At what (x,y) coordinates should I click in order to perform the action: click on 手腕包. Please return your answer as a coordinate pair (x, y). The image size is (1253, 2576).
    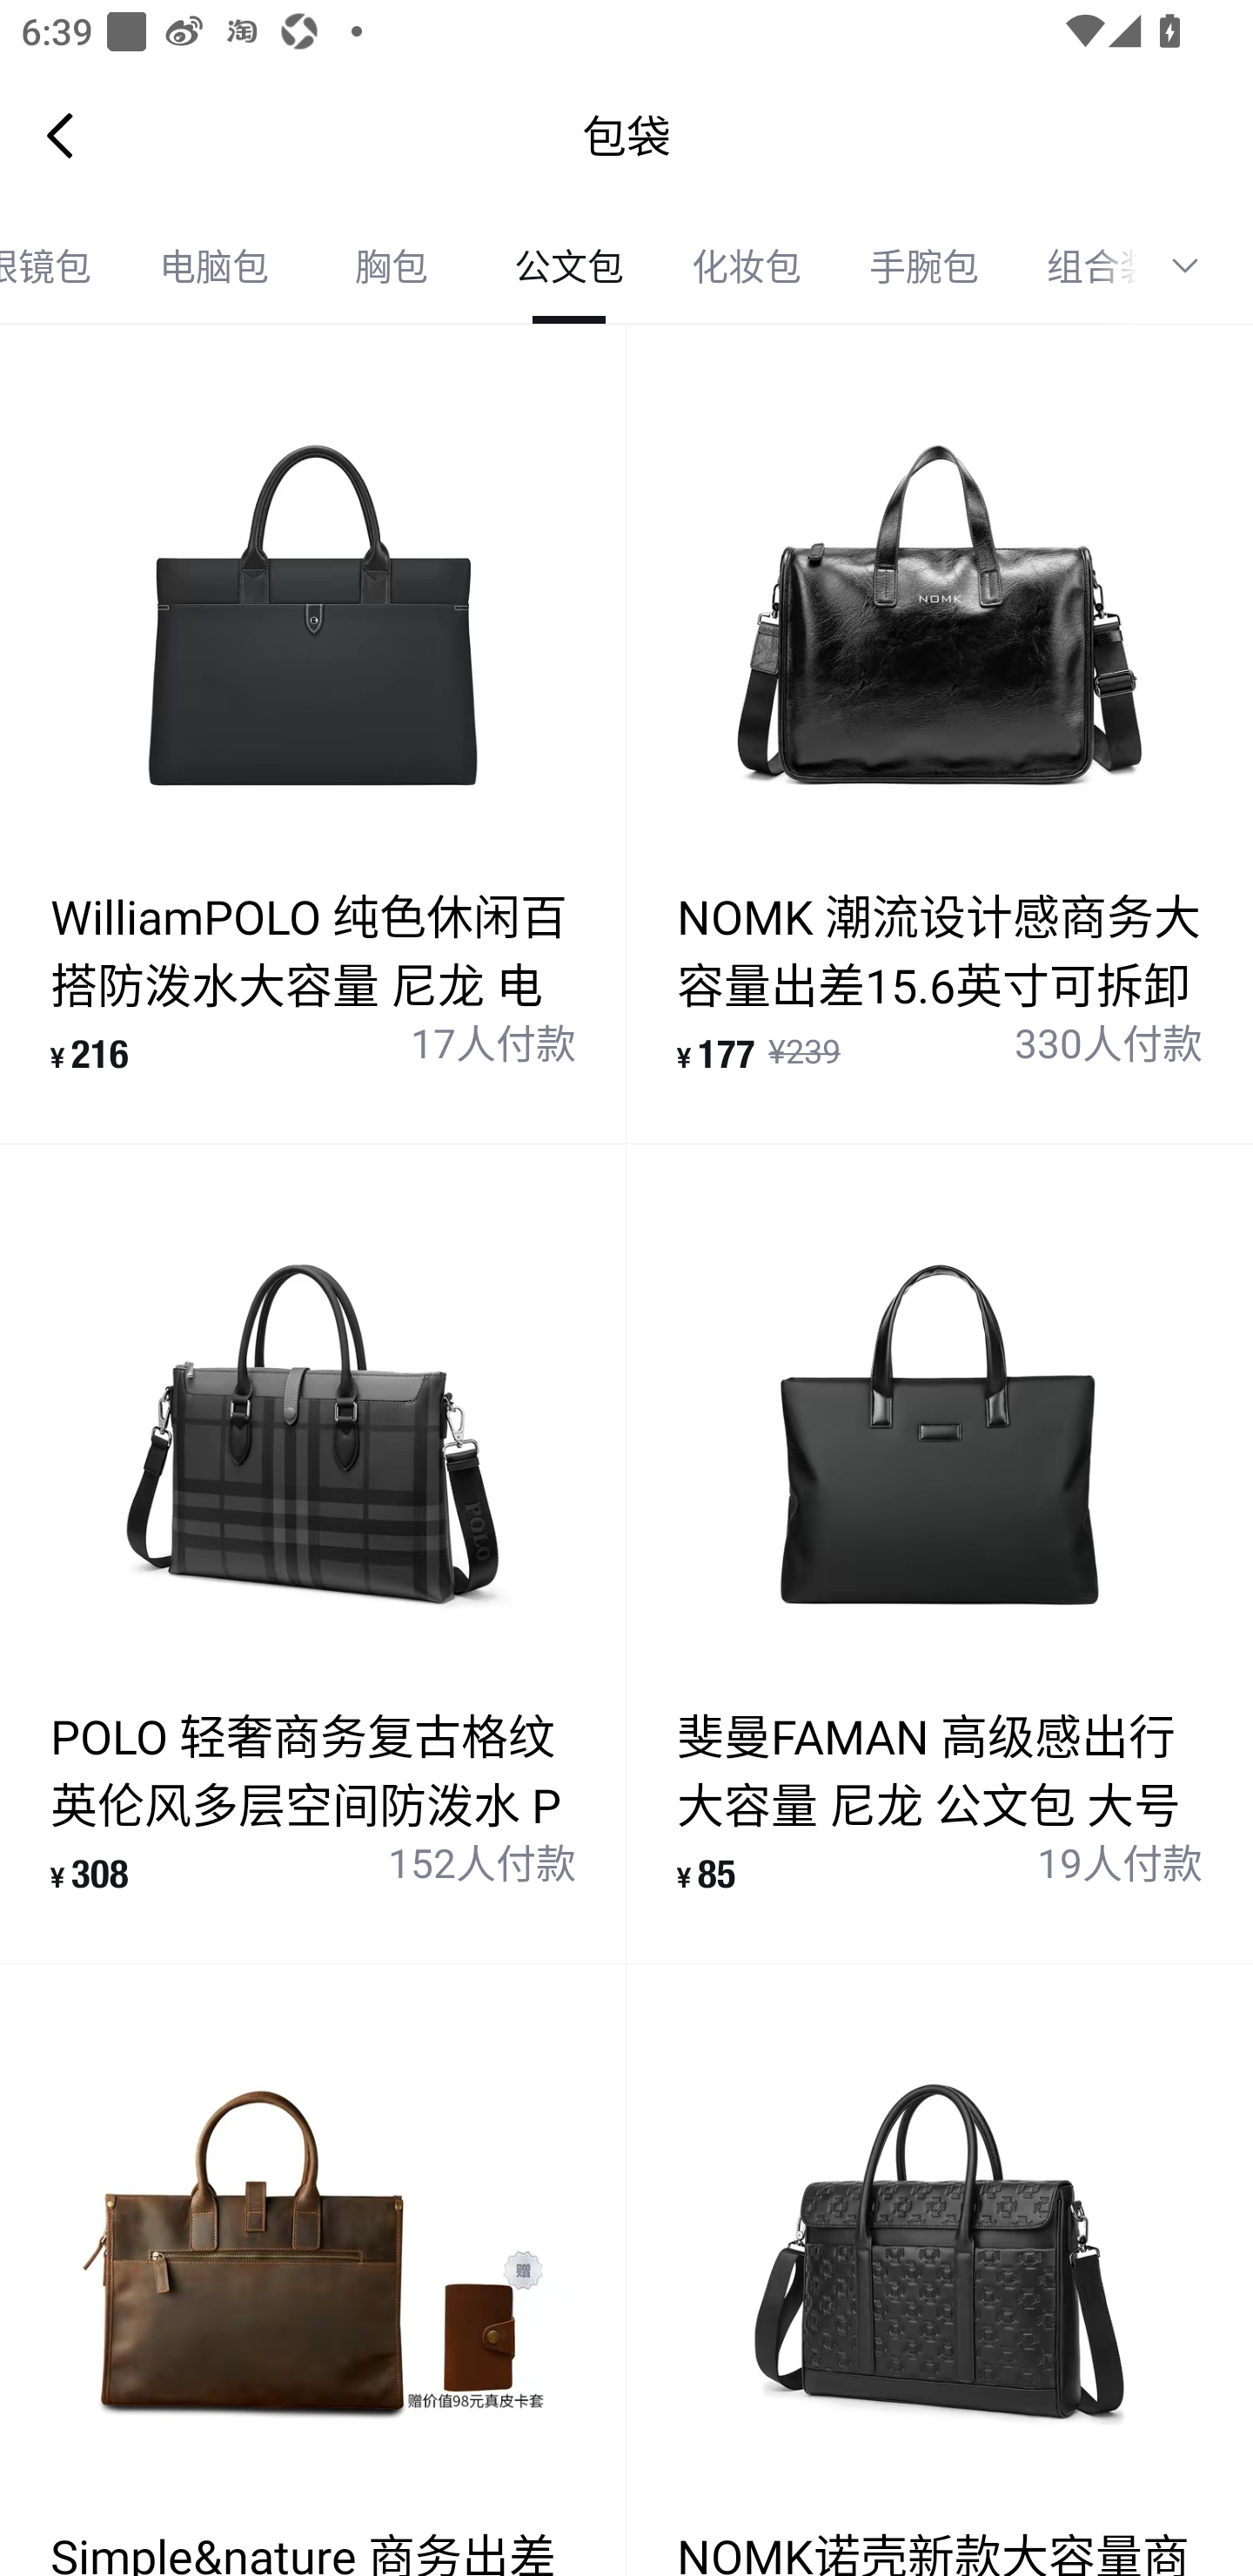
    Looking at the image, I should click on (924, 266).